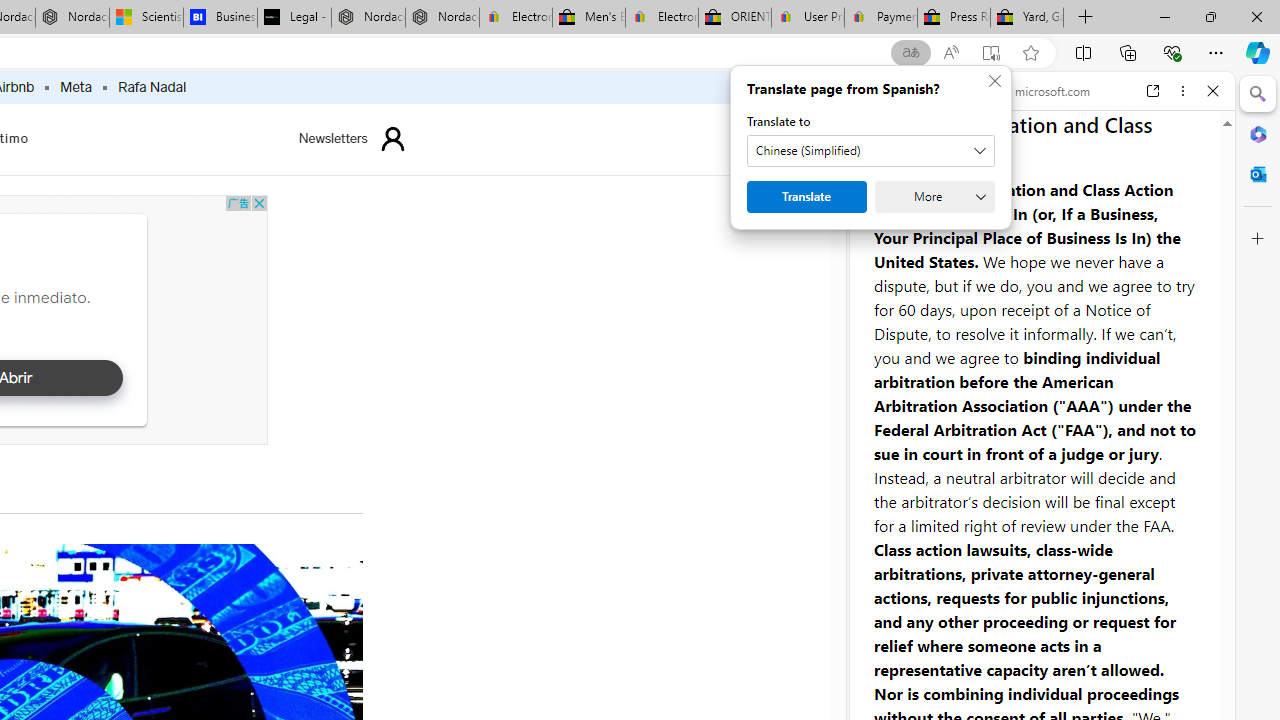 This screenshot has height=720, width=1280. I want to click on Rafa Nadal, so click(152, 88).